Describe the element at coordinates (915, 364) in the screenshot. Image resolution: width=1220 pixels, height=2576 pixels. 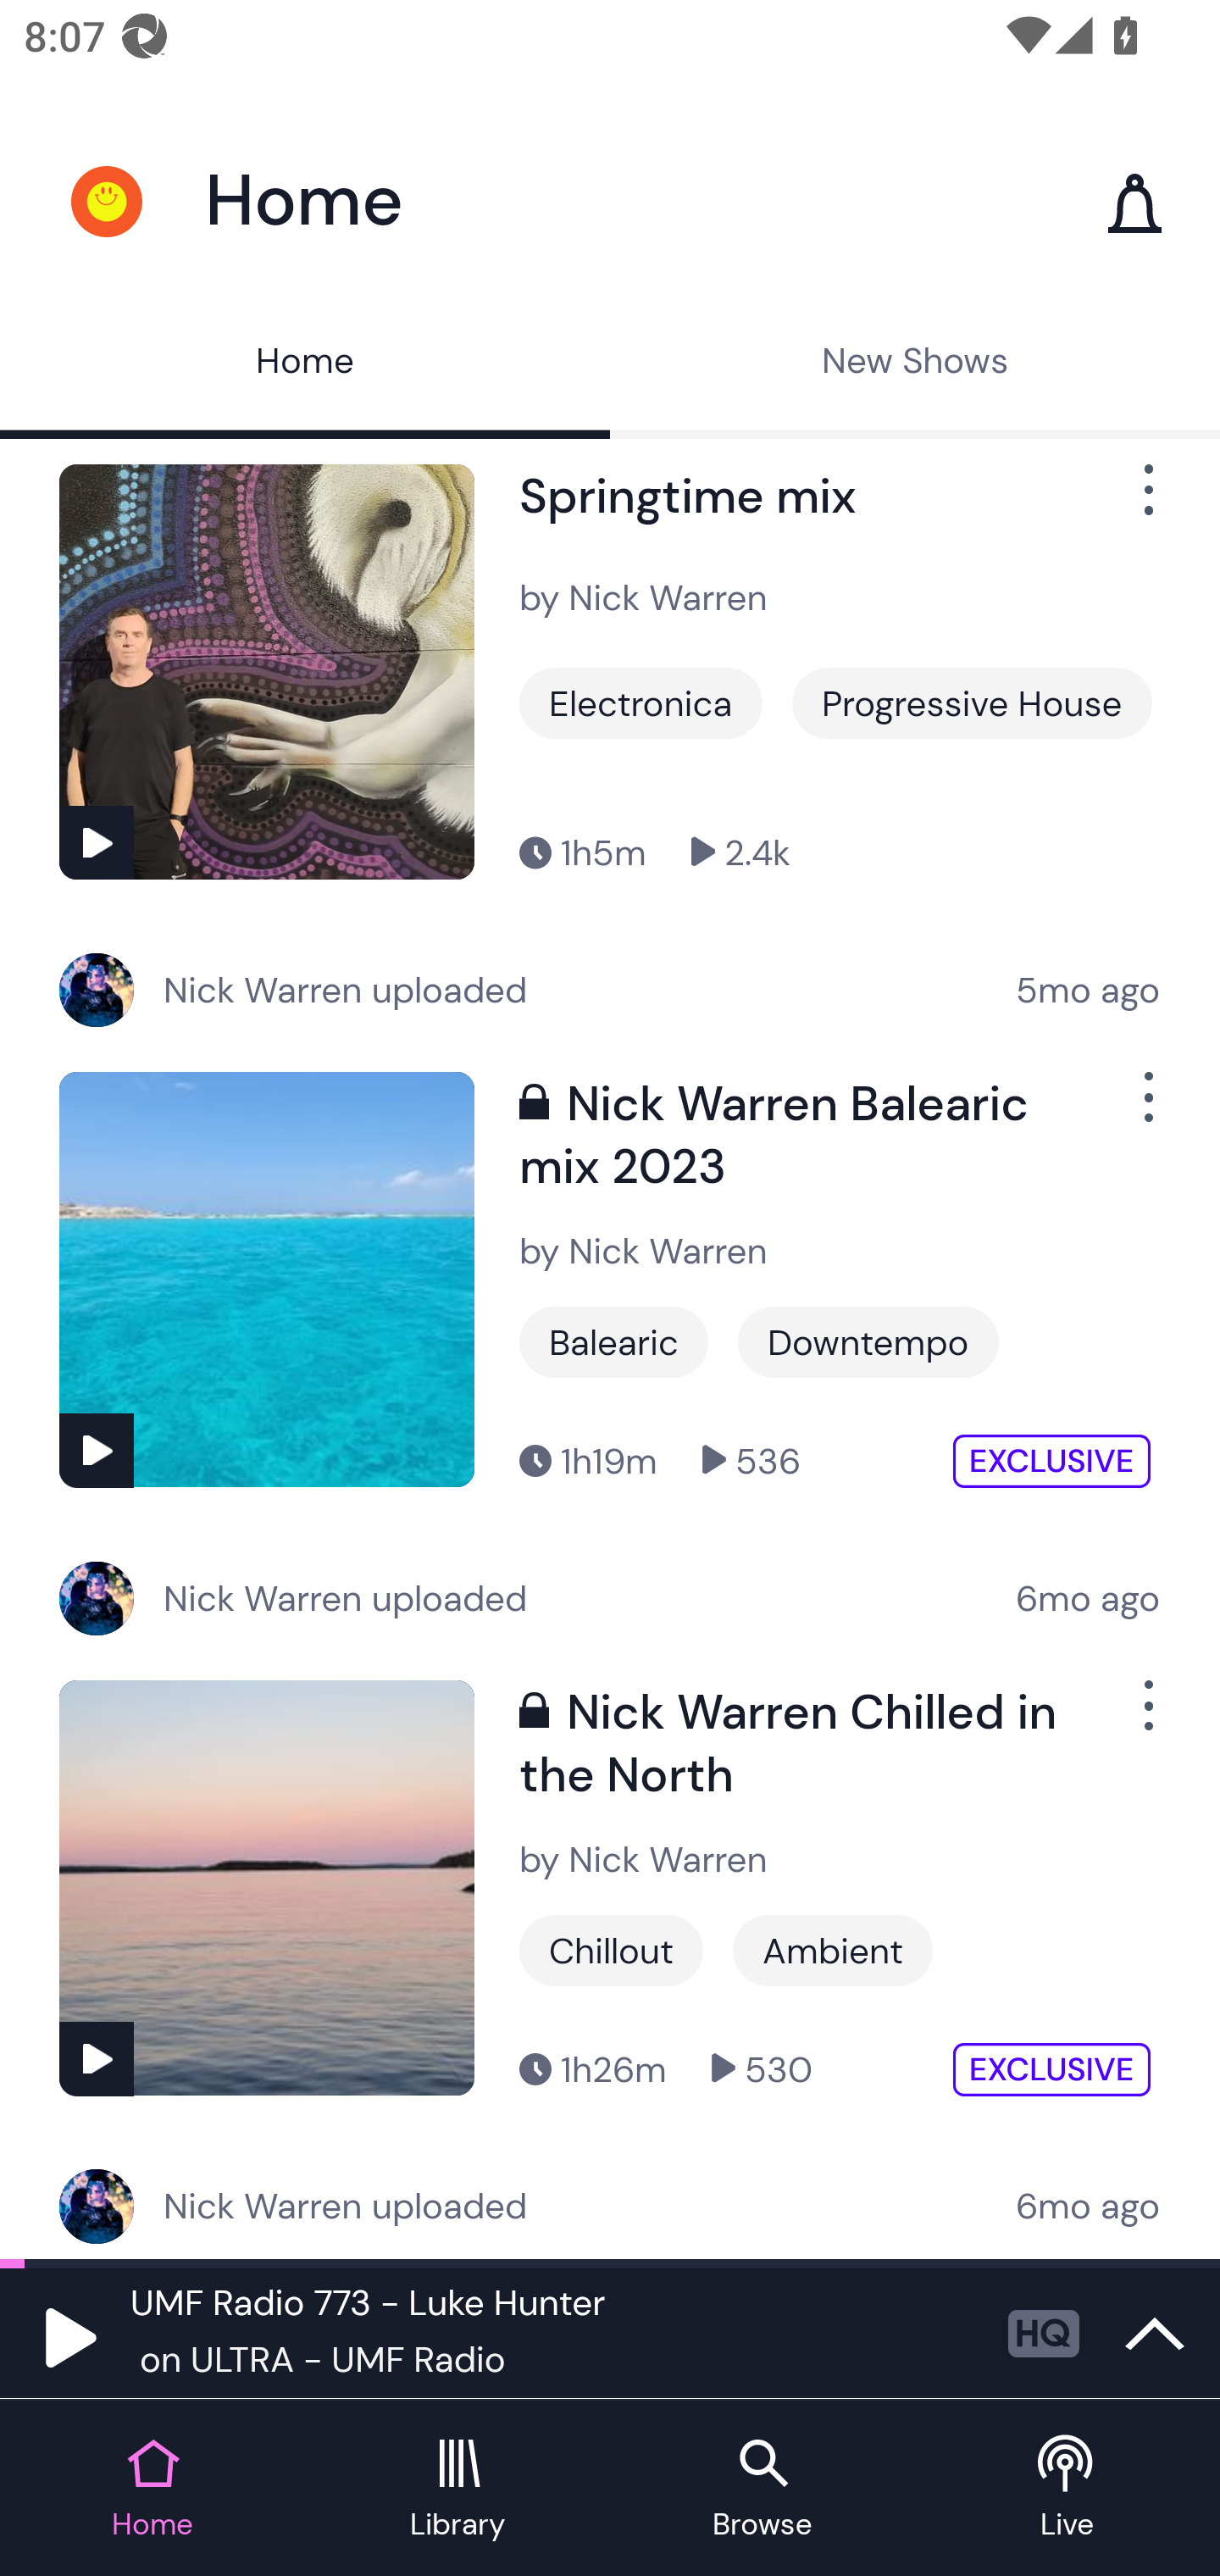
I see `New Shows` at that location.